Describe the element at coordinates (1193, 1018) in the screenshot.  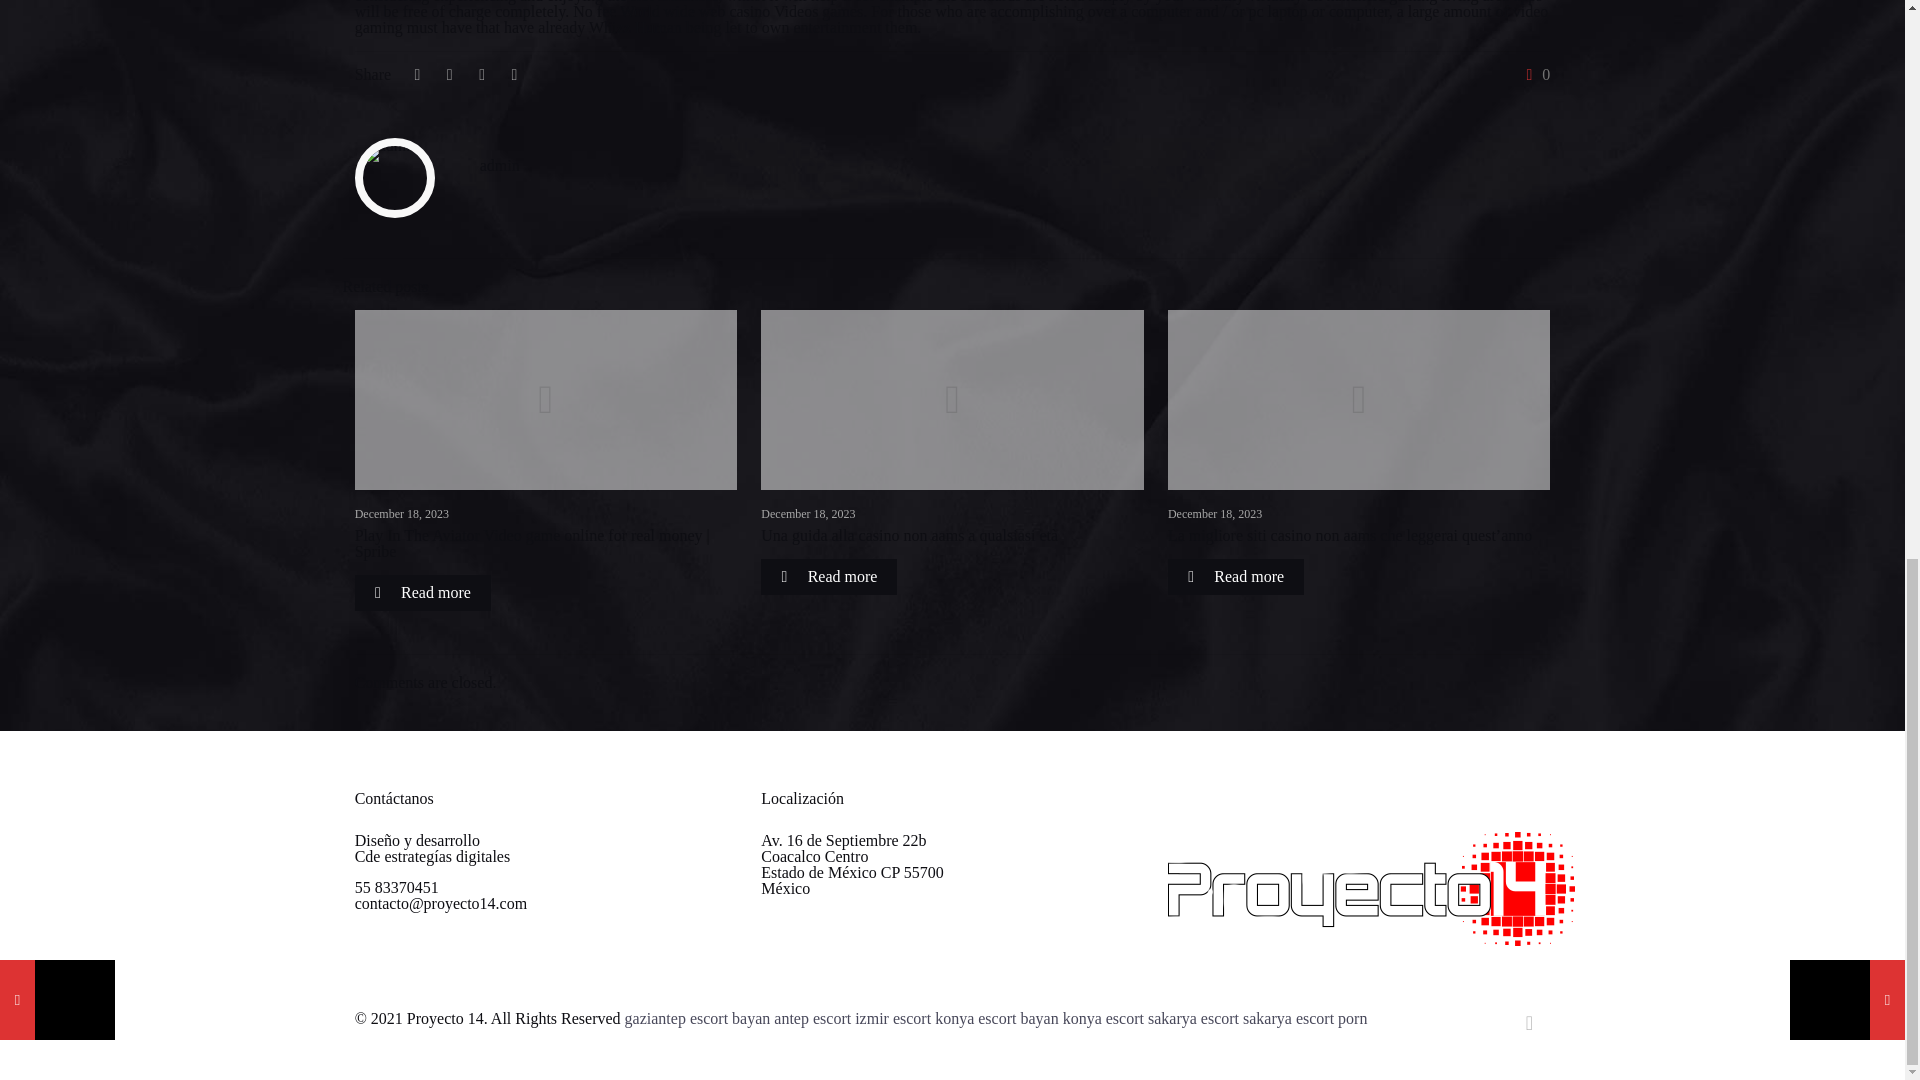
I see `sakarya escort` at that location.